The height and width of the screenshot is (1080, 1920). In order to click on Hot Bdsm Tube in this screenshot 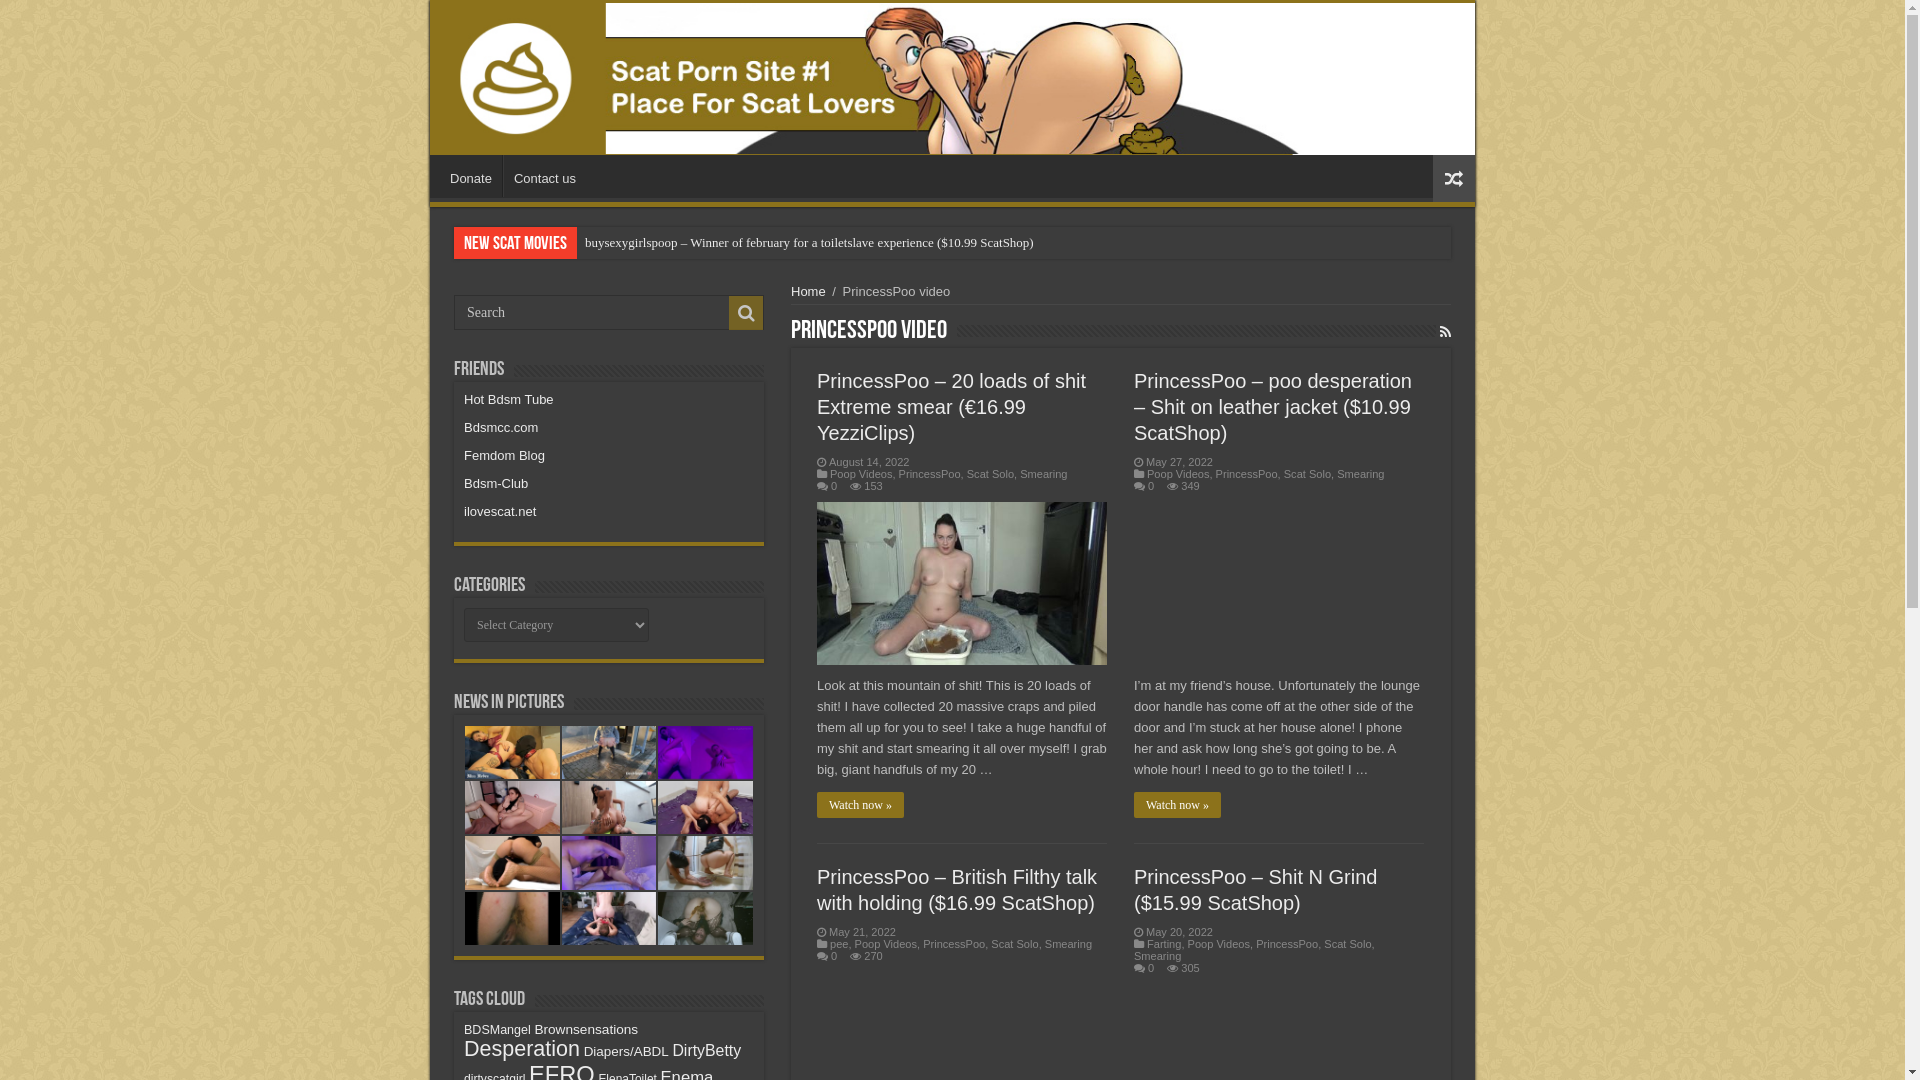, I will do `click(509, 400)`.